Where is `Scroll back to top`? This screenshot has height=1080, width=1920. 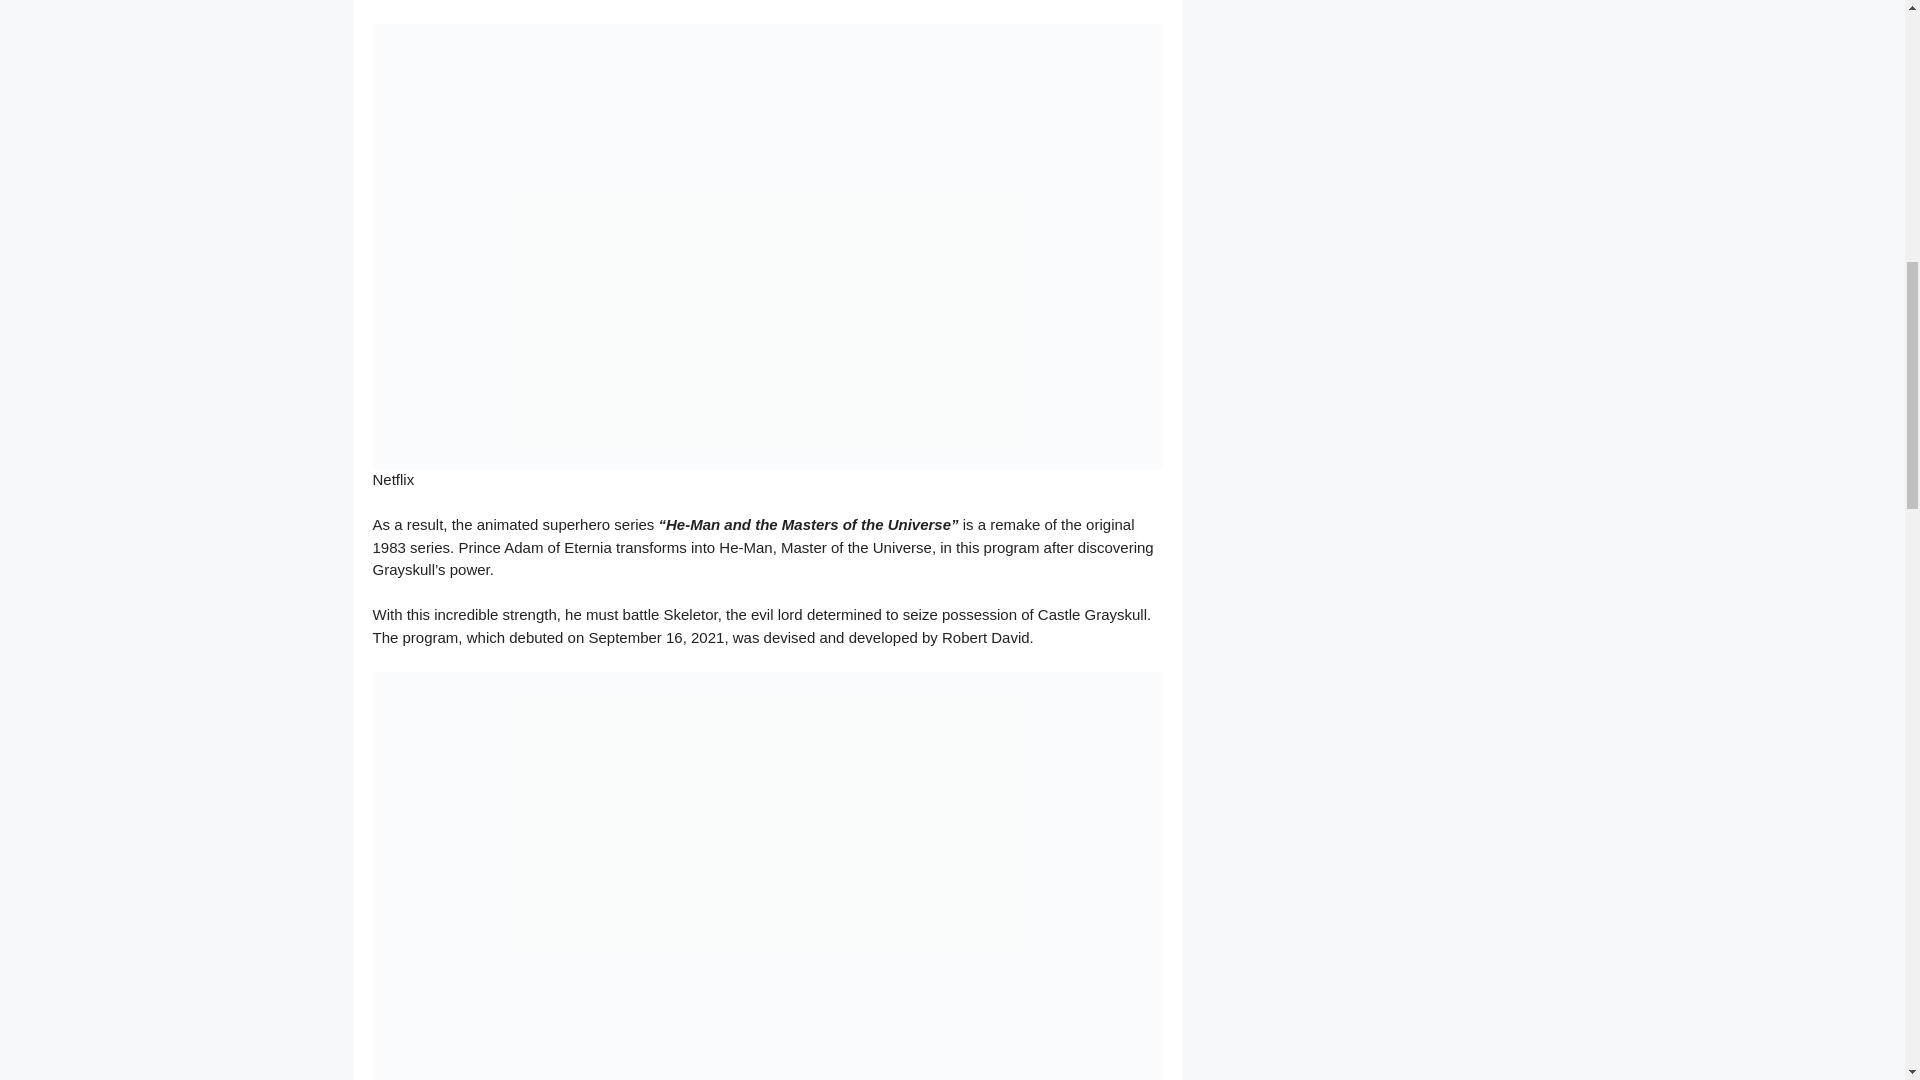
Scroll back to top is located at coordinates (1855, 949).